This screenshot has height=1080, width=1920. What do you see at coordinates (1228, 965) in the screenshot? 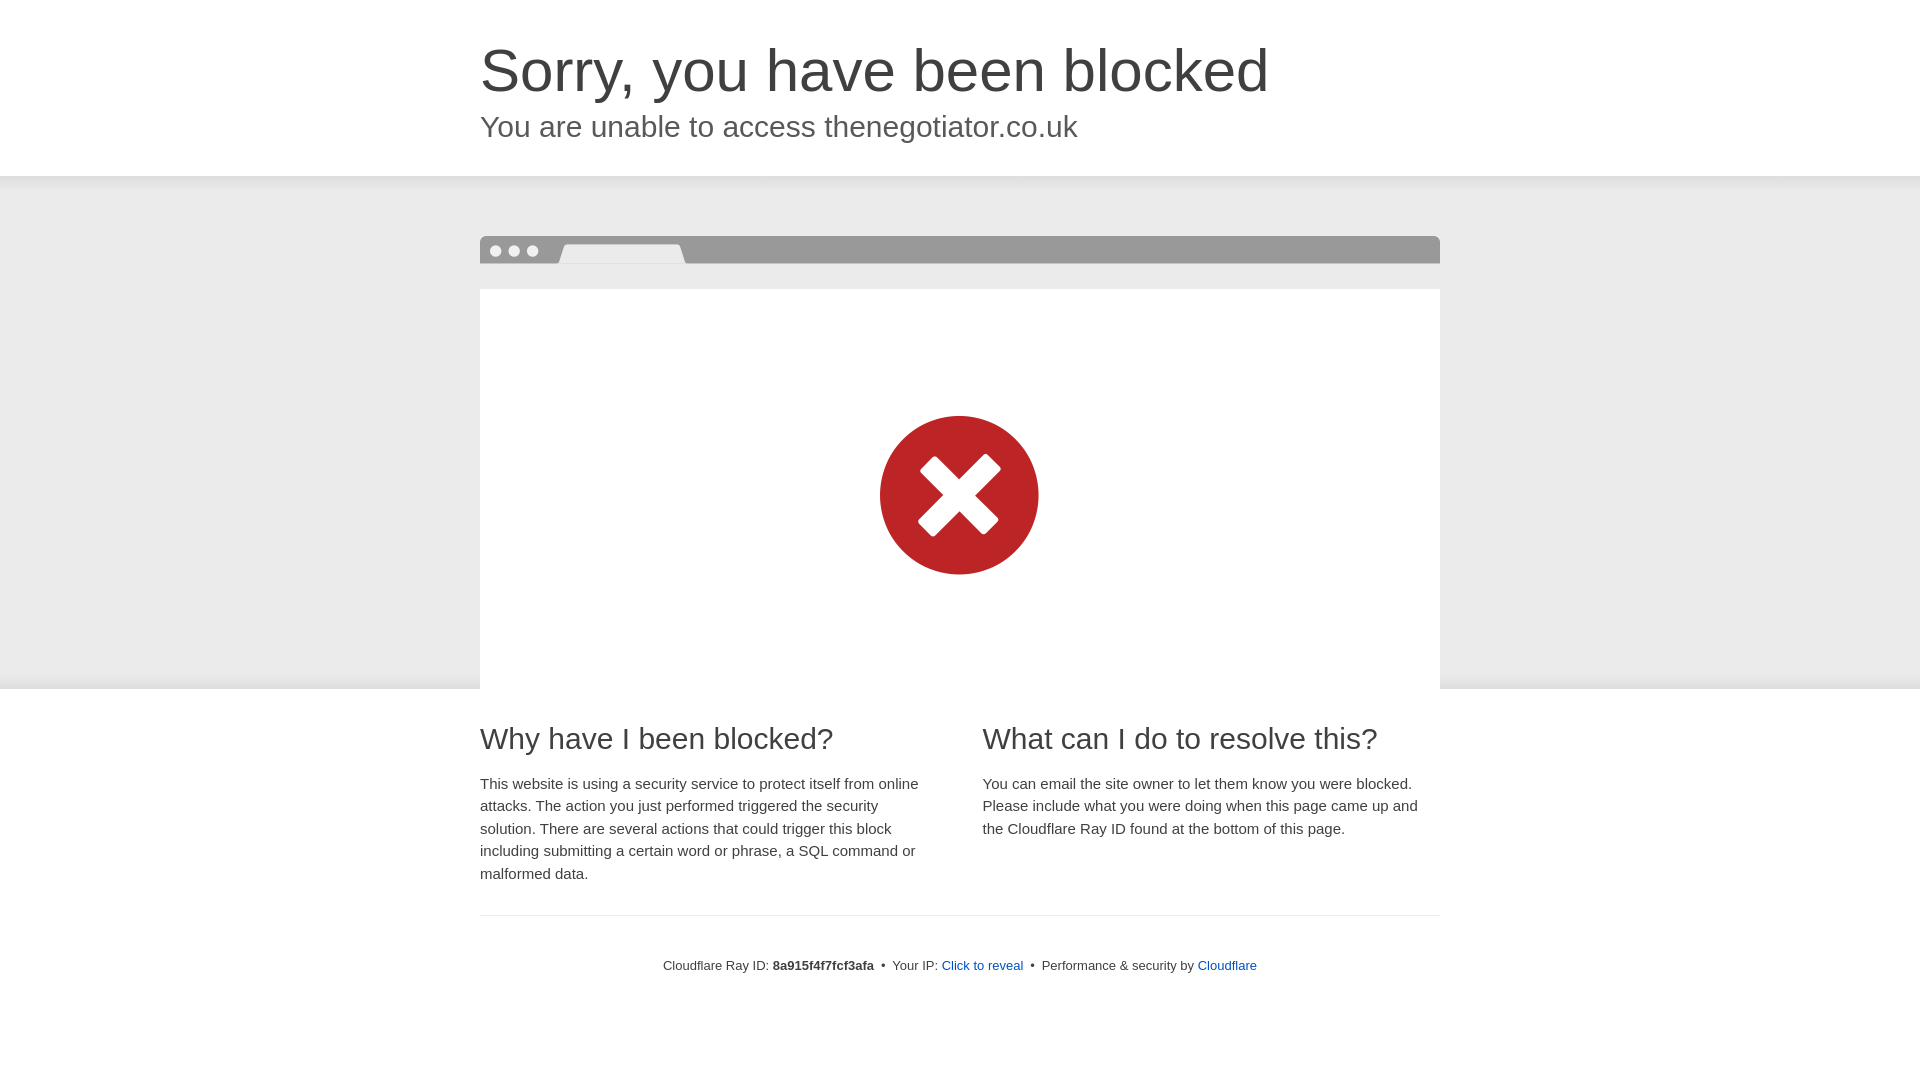
I see `Cloudflare` at bounding box center [1228, 965].